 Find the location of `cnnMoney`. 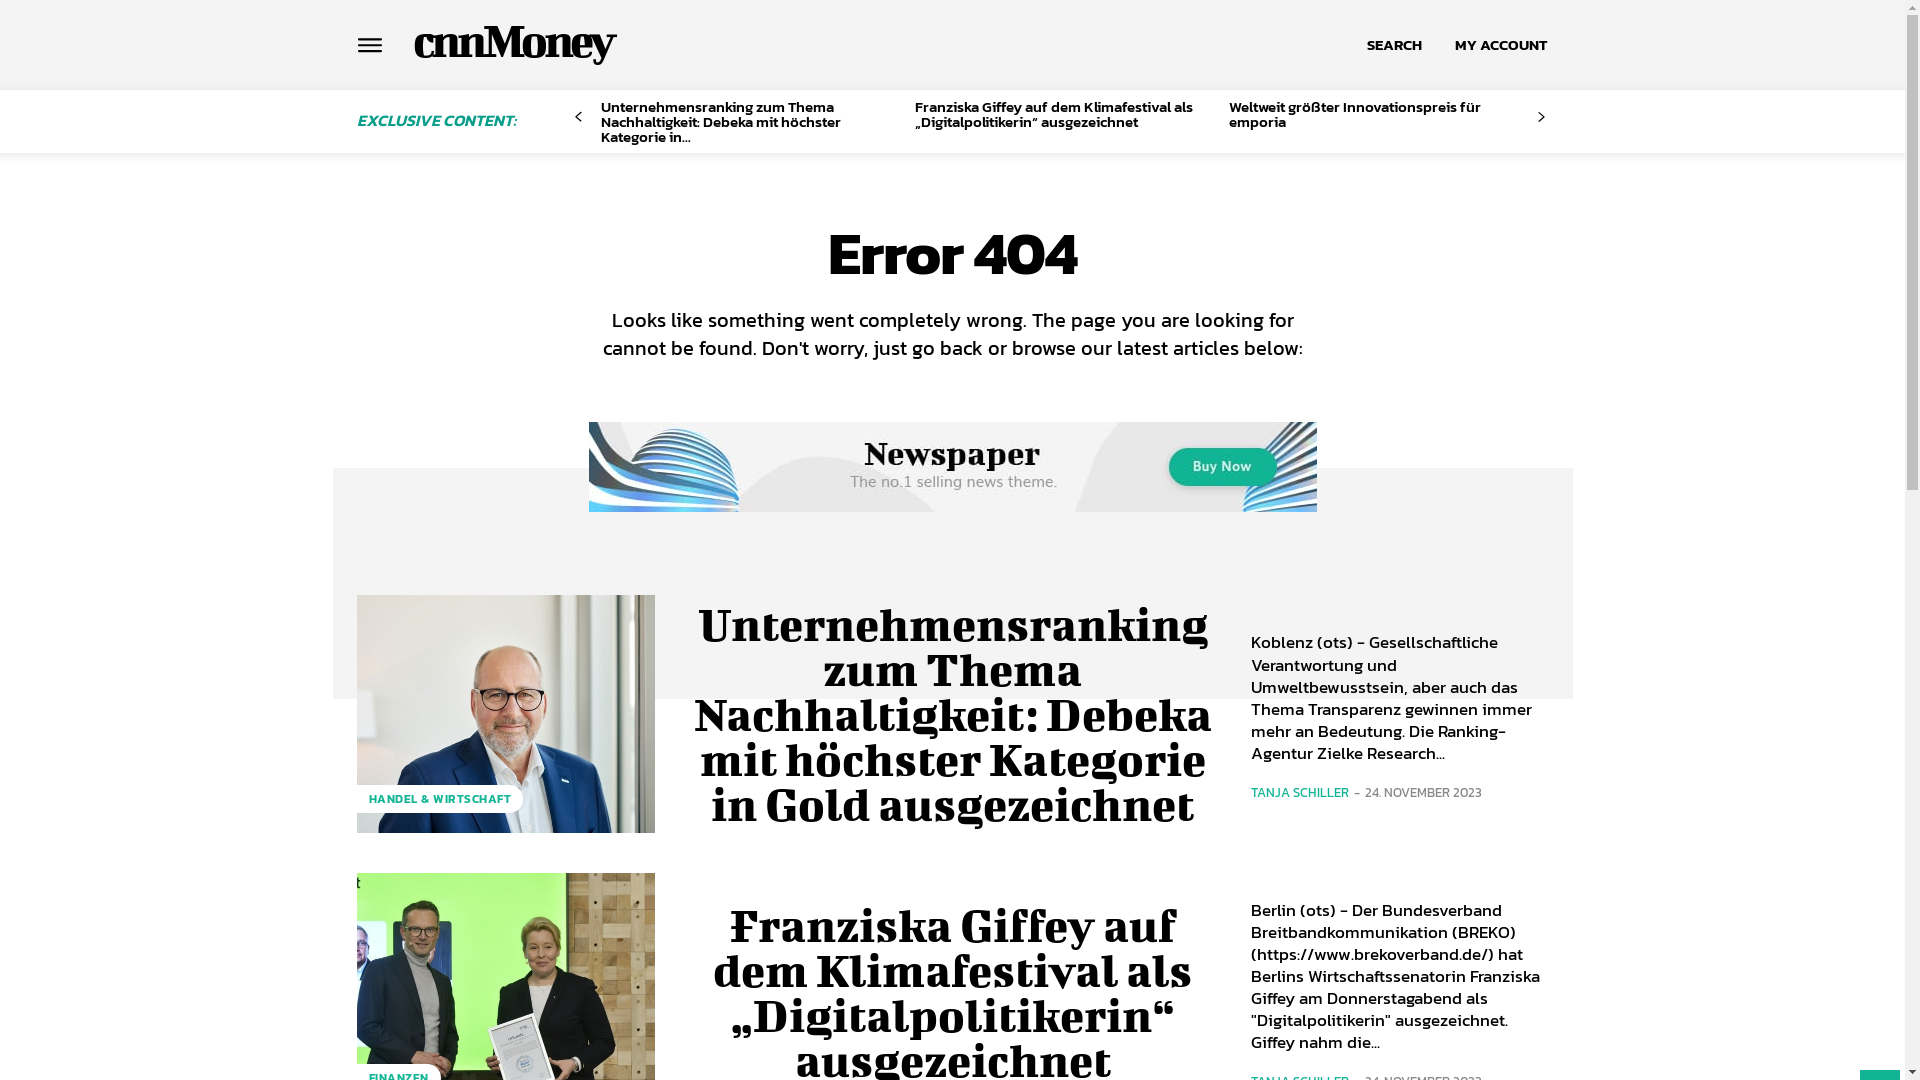

cnnMoney is located at coordinates (512, 40).